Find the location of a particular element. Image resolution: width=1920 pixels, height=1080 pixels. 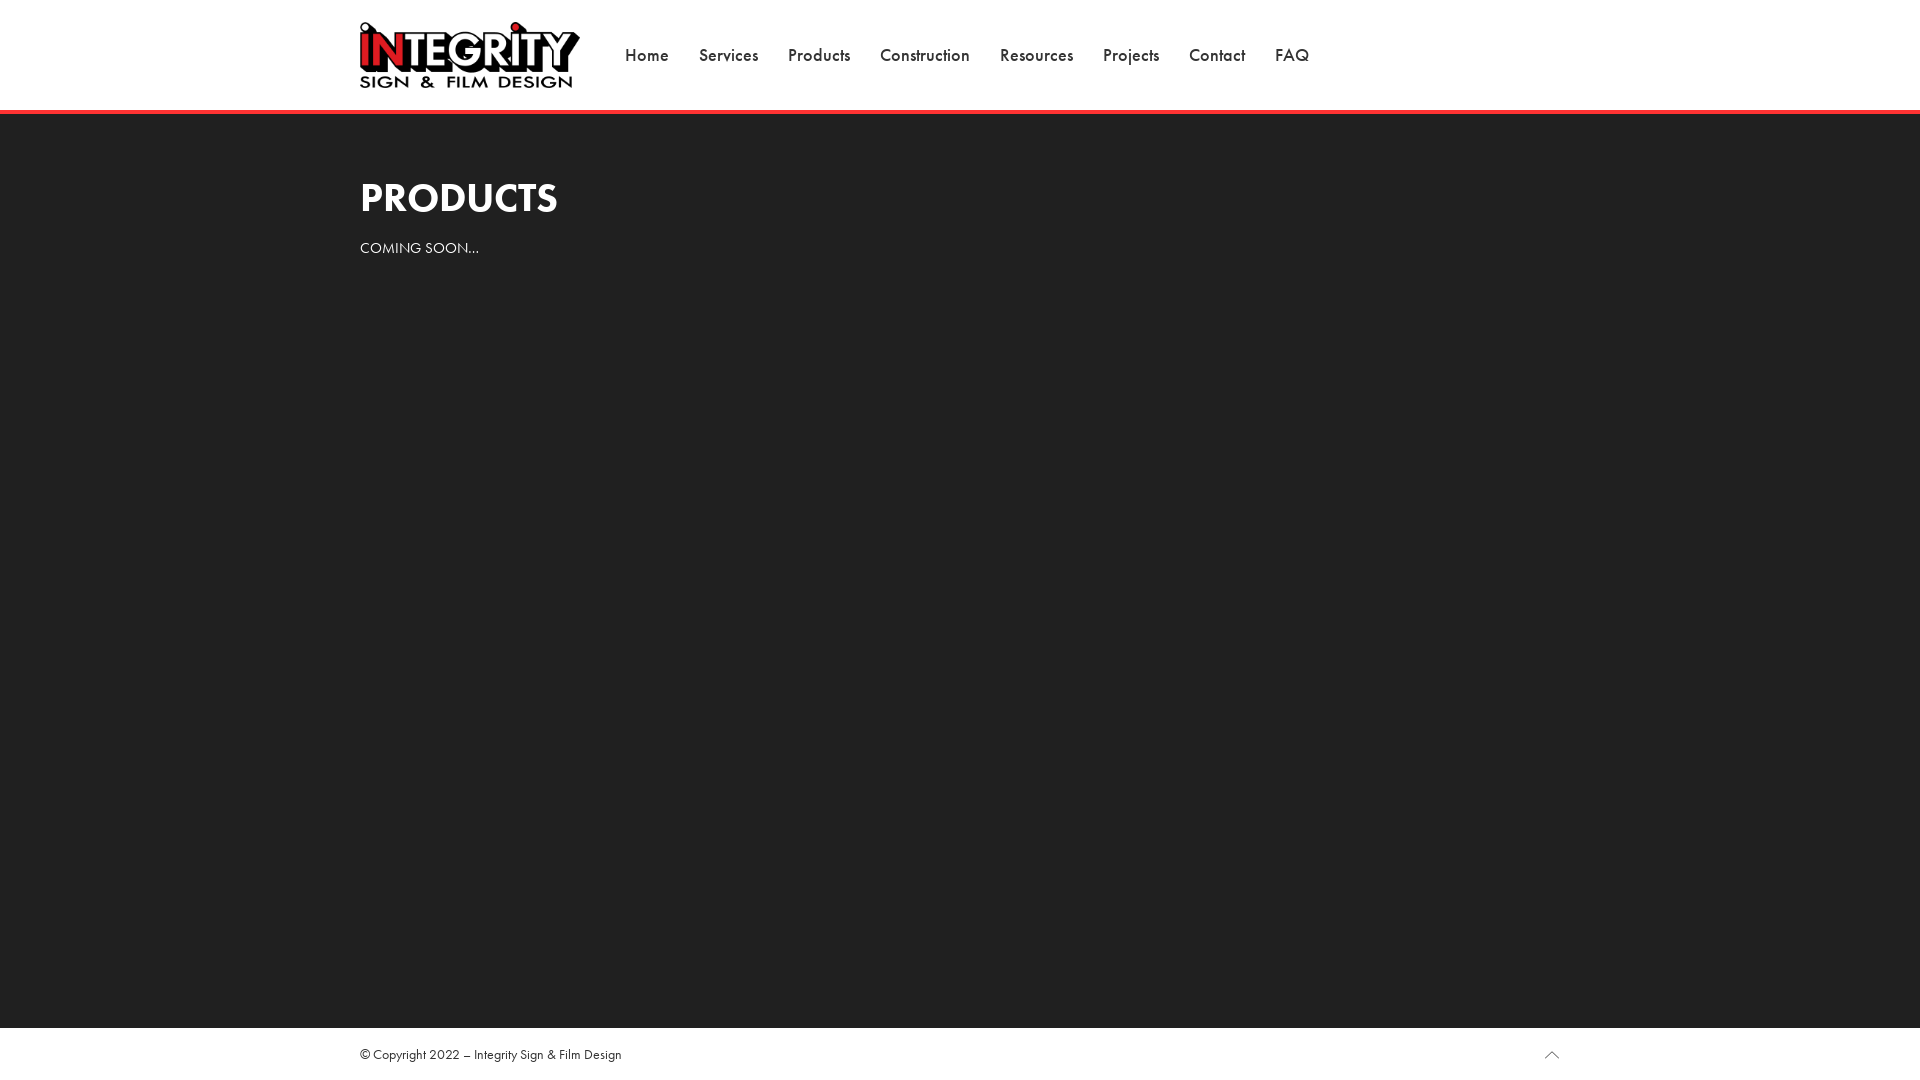

Contact is located at coordinates (1217, 55).